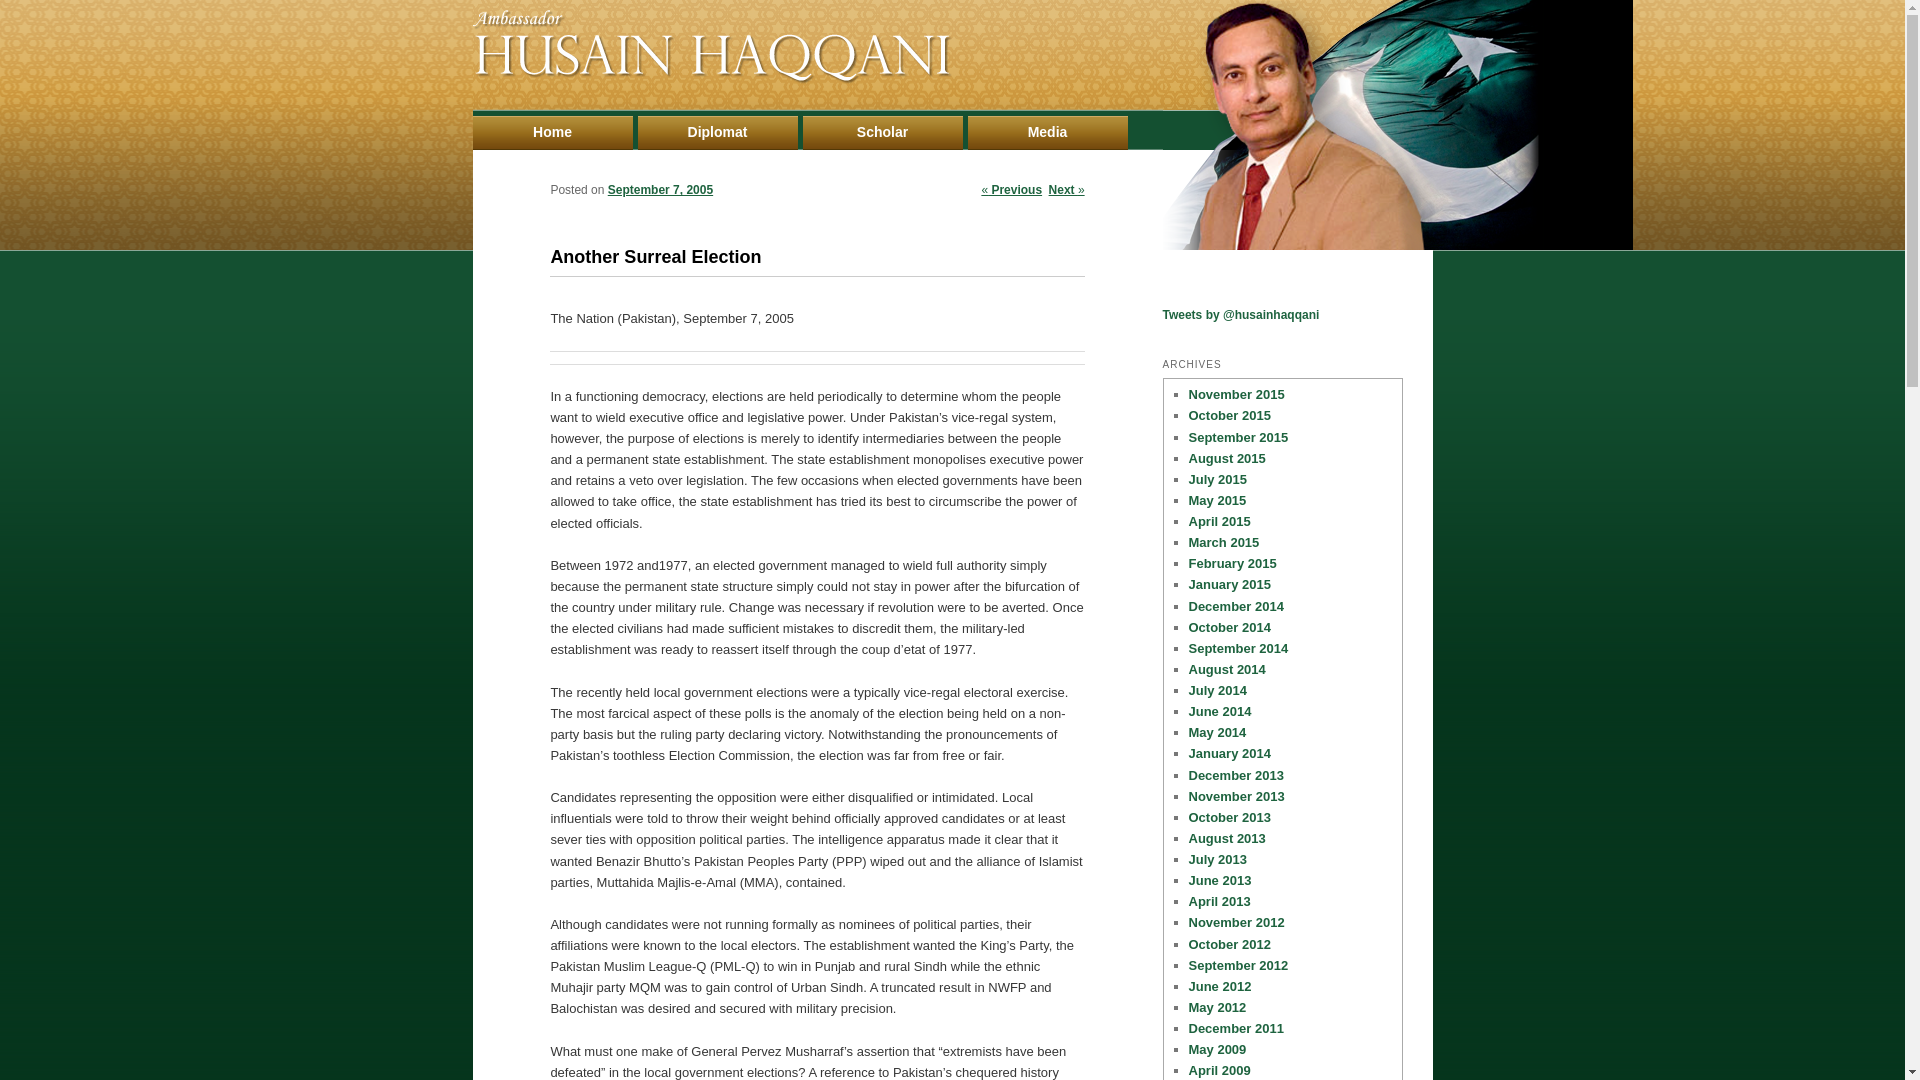 The image size is (1920, 1080). Describe the element at coordinates (1217, 732) in the screenshot. I see `May 2014` at that location.